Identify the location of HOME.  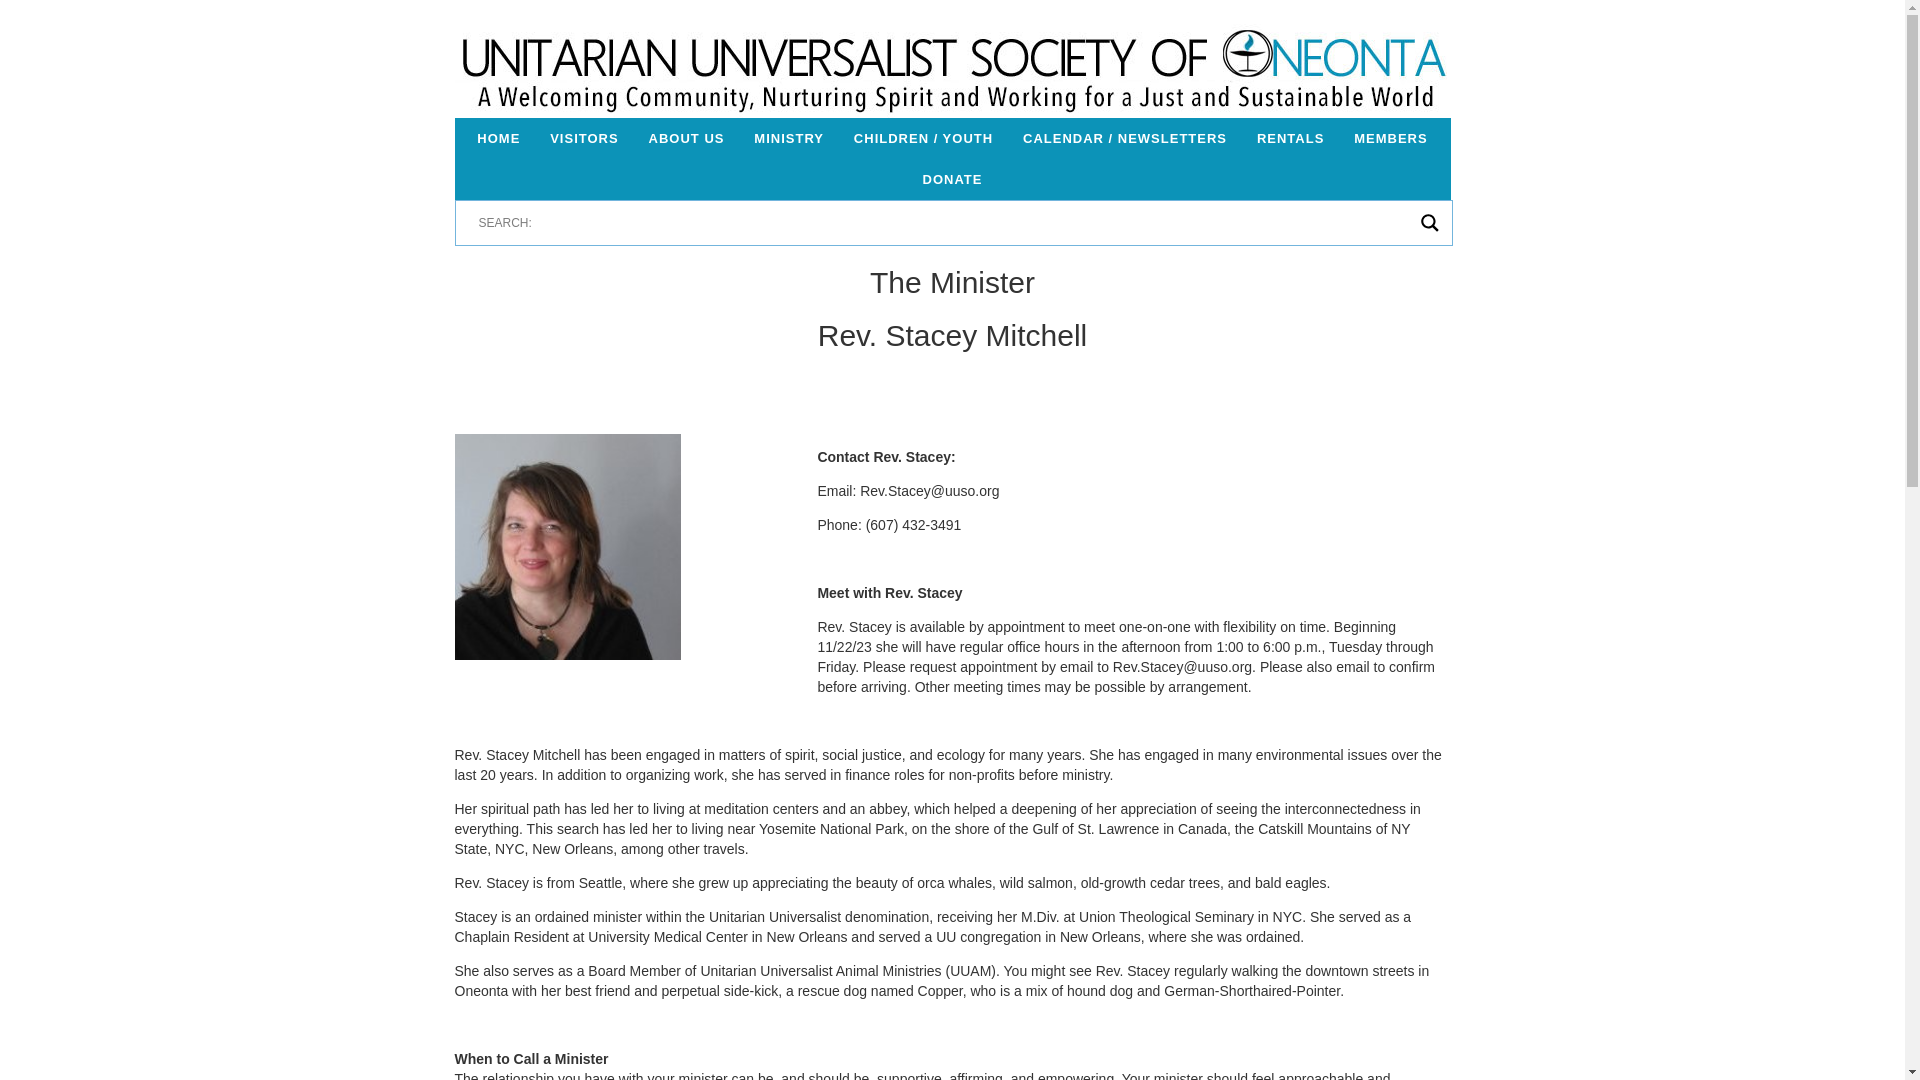
(498, 138).